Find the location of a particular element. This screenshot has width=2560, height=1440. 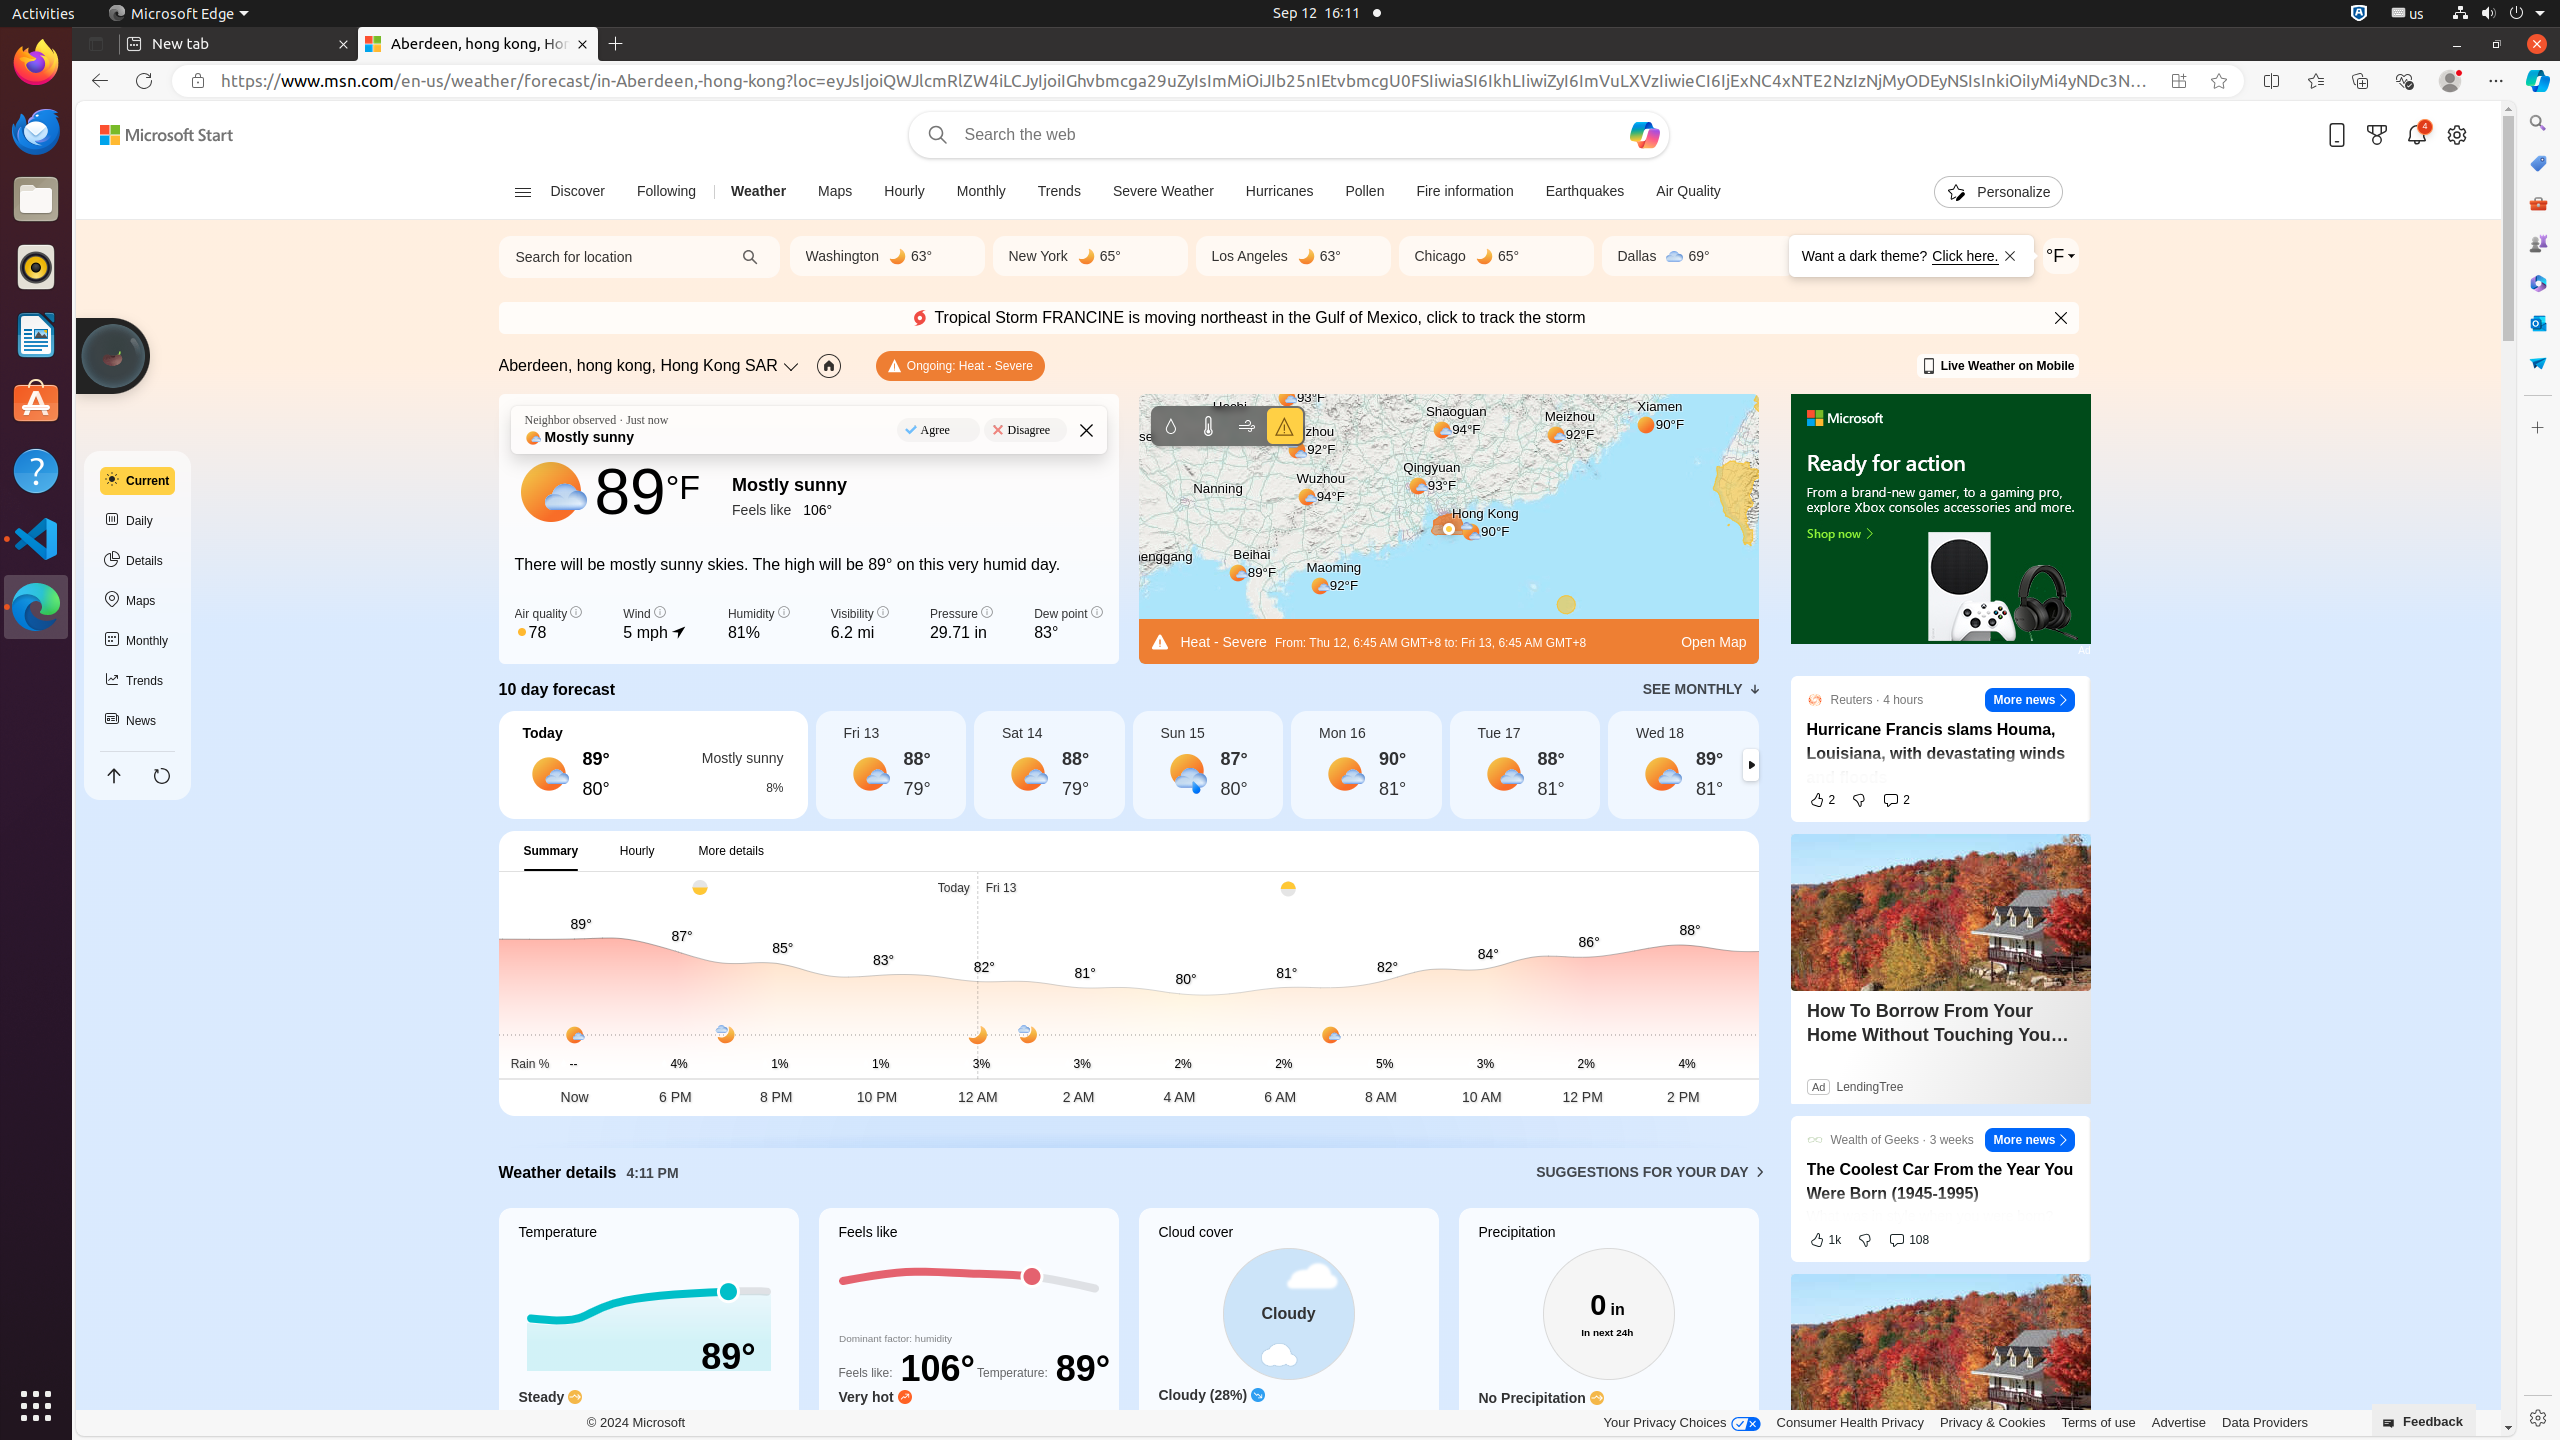

System is located at coordinates (2498, 14).